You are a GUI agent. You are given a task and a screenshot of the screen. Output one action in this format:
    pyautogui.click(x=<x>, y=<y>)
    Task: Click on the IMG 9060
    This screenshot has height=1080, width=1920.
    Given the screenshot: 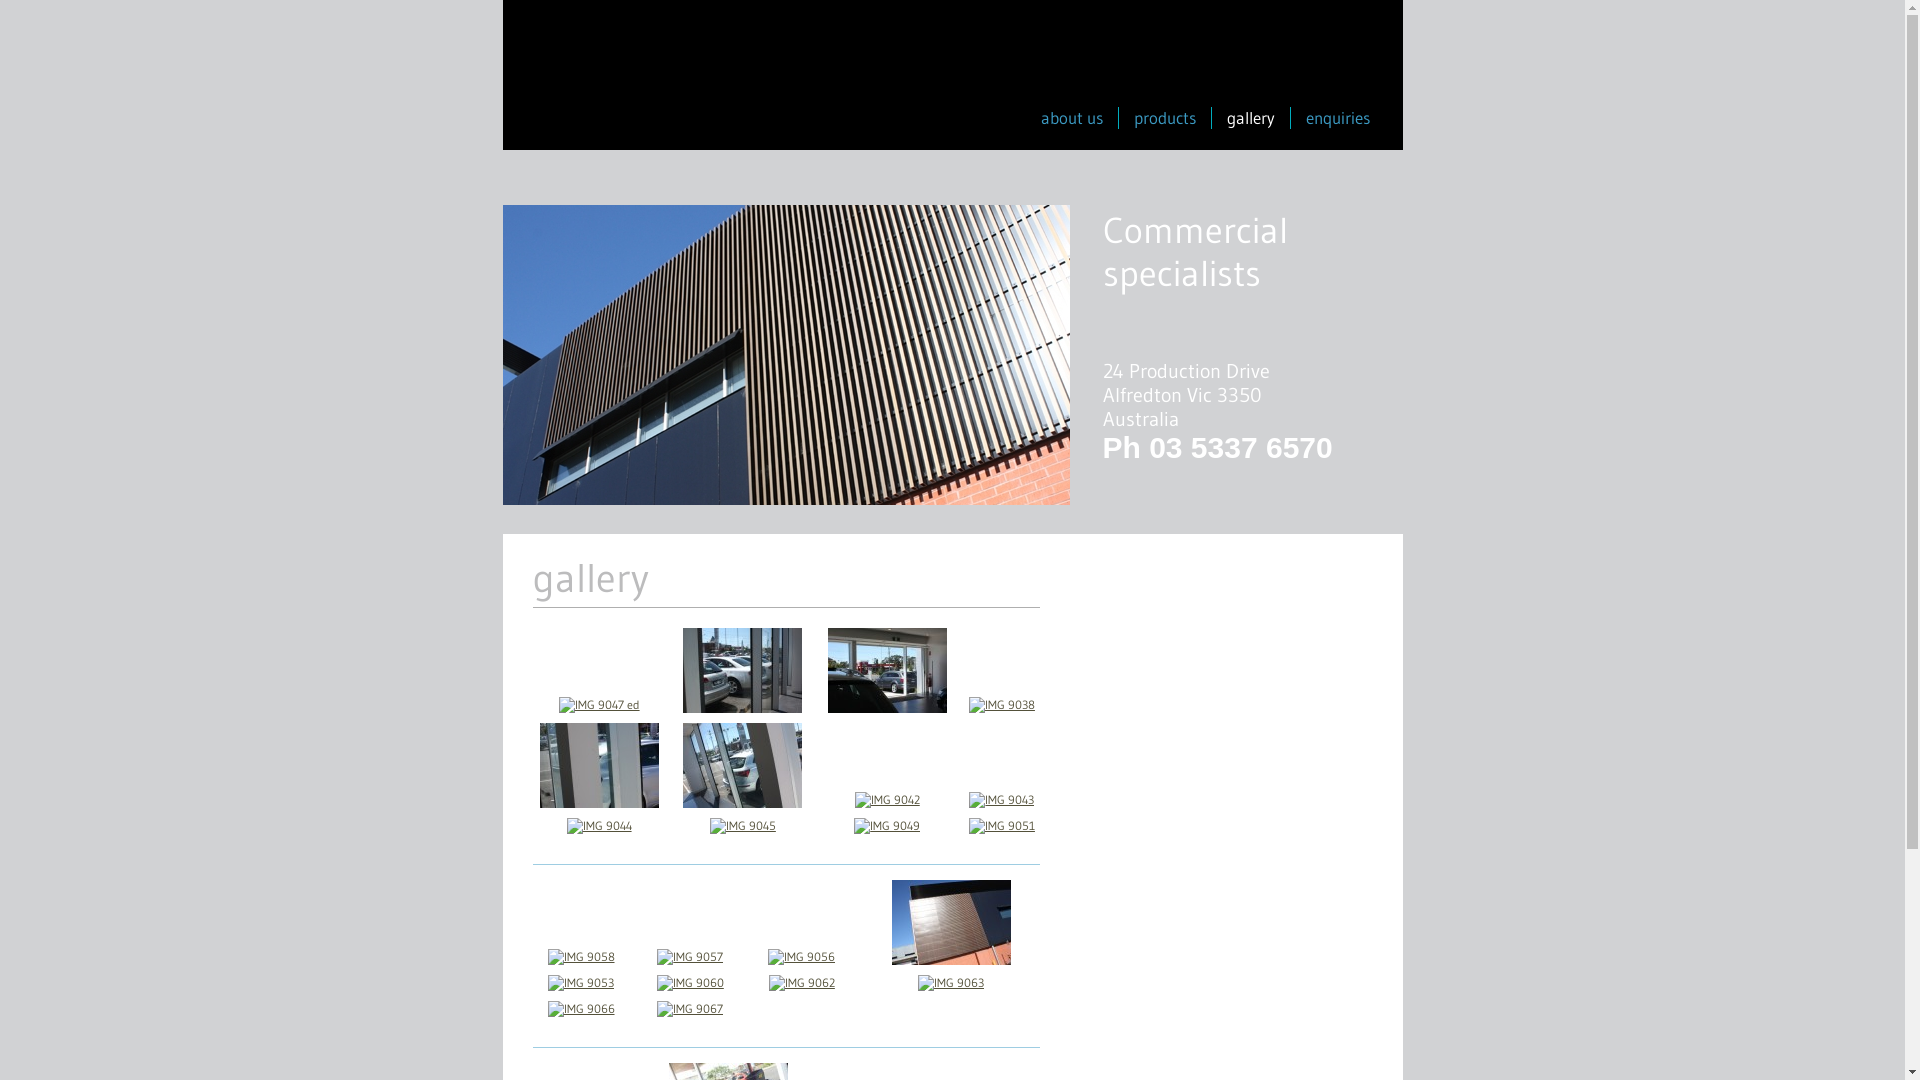 What is the action you would take?
    pyautogui.click(x=690, y=984)
    